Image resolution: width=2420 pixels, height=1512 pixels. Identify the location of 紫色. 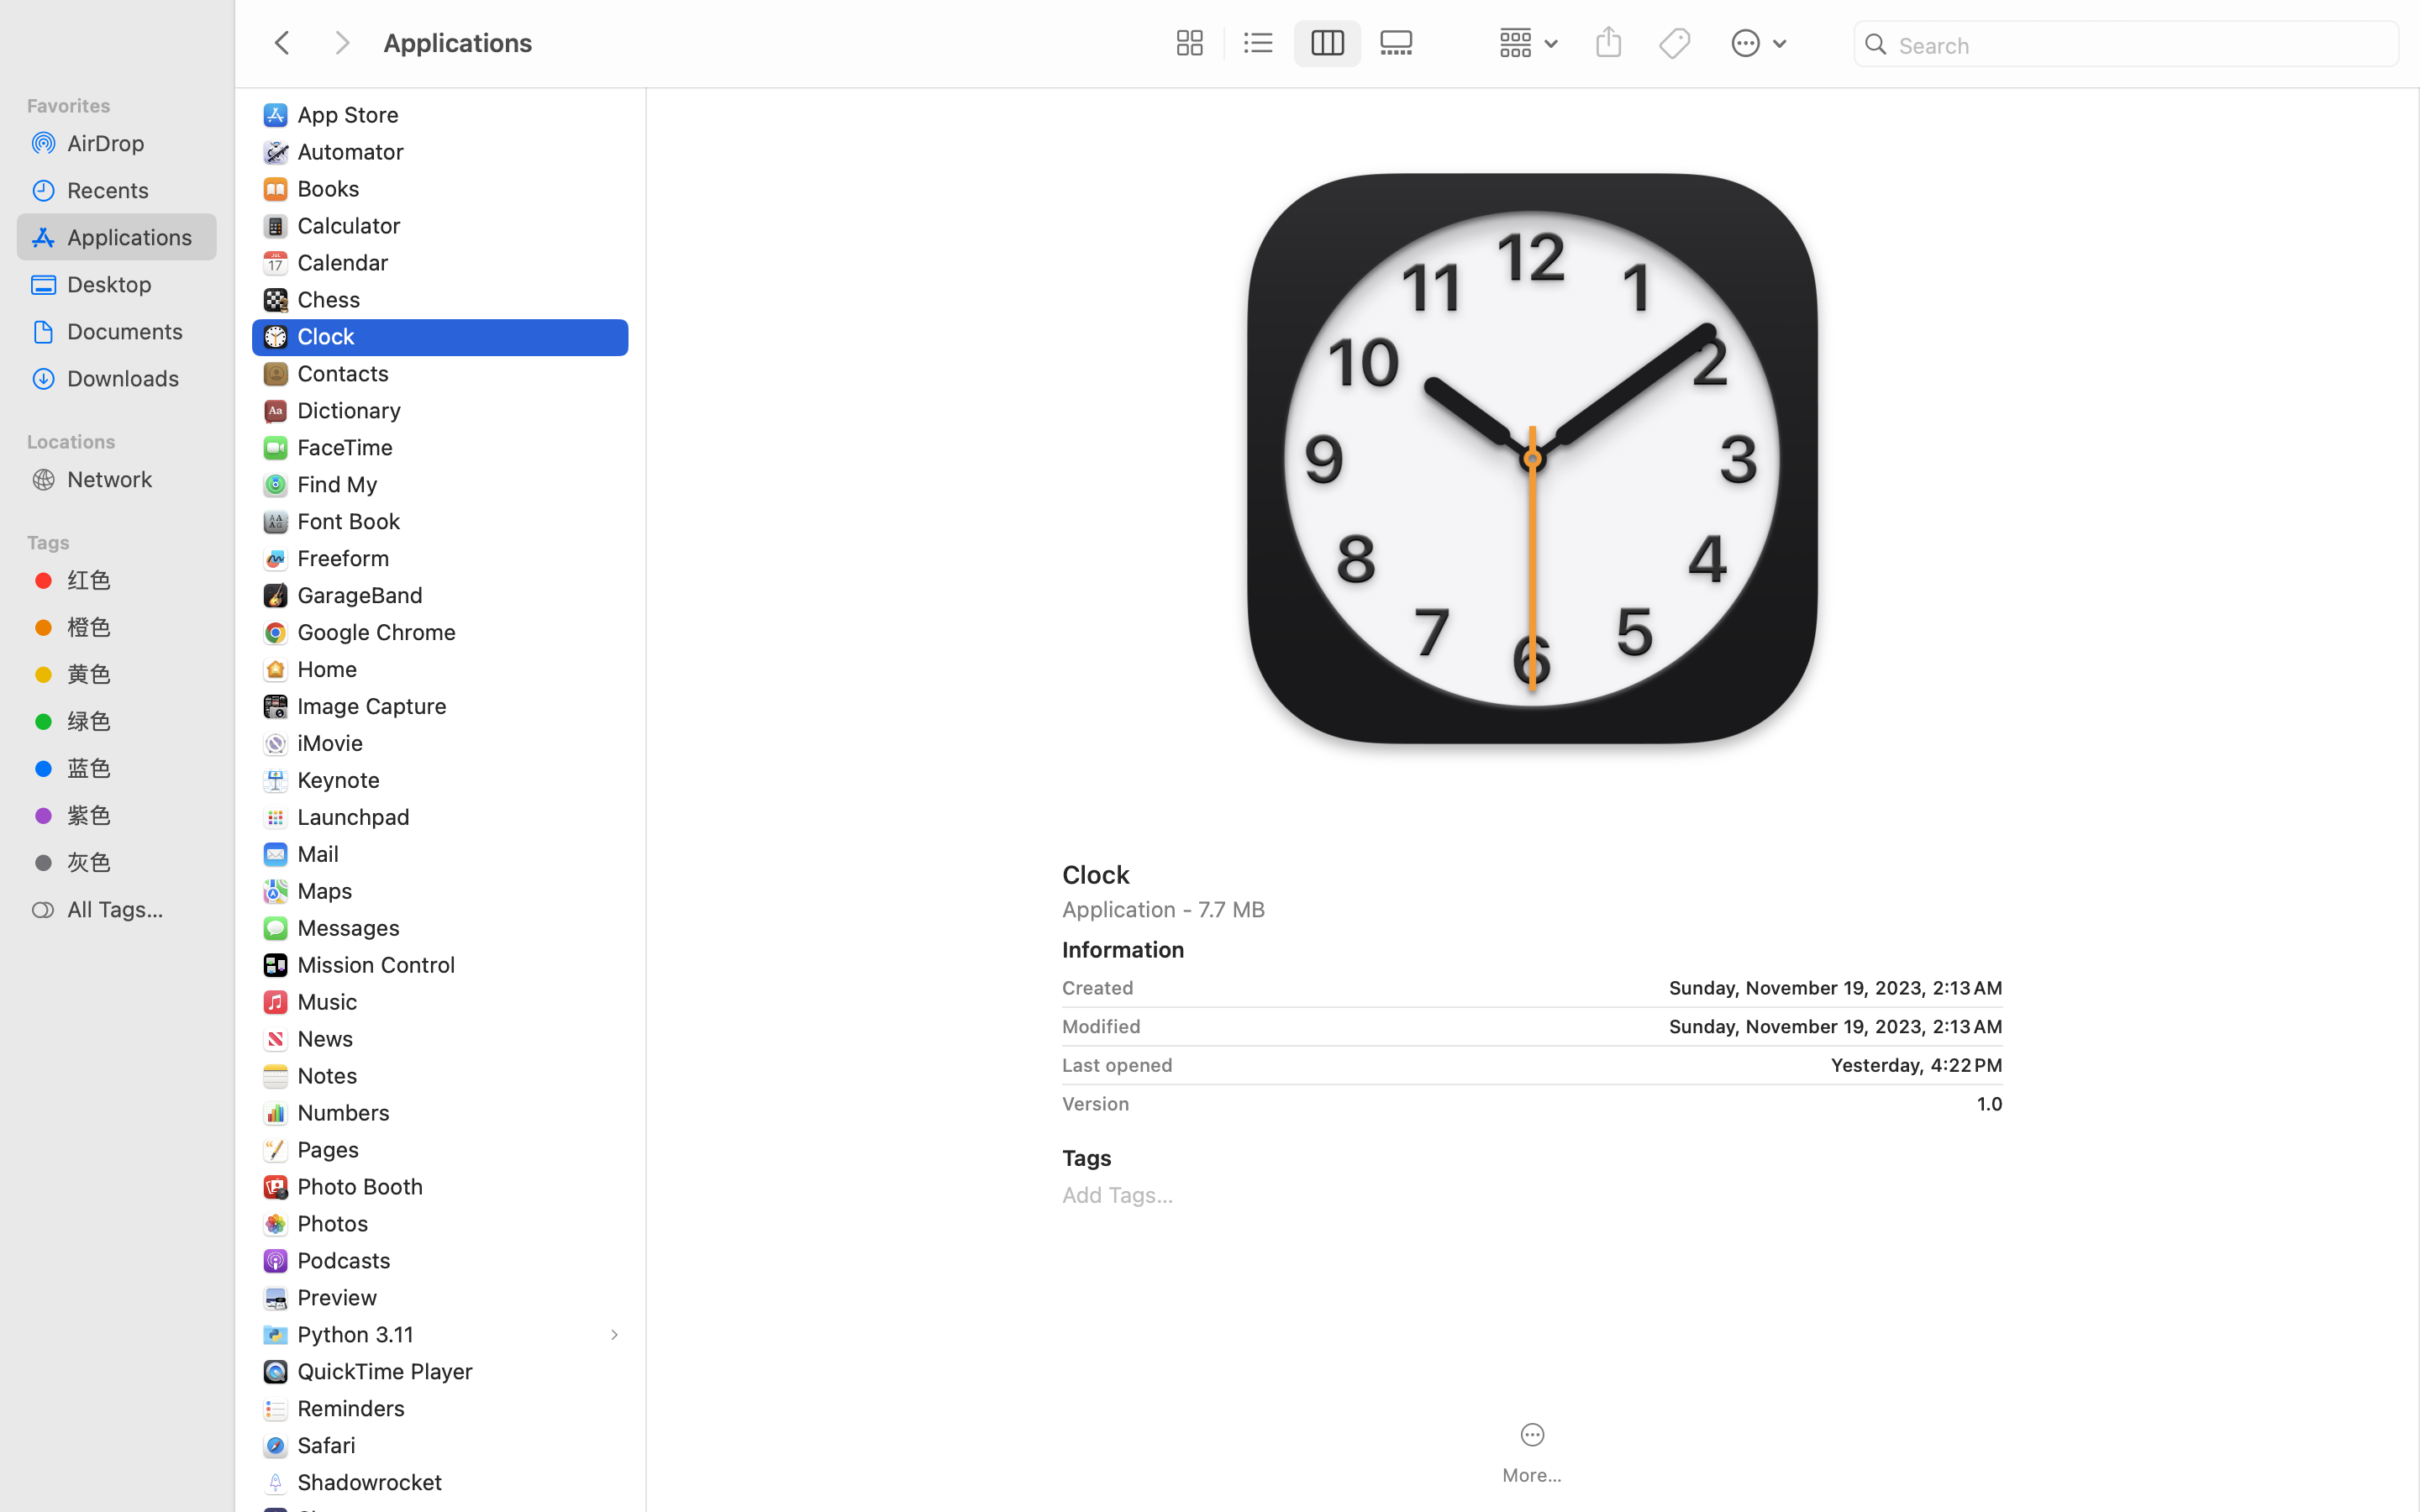
(135, 815).